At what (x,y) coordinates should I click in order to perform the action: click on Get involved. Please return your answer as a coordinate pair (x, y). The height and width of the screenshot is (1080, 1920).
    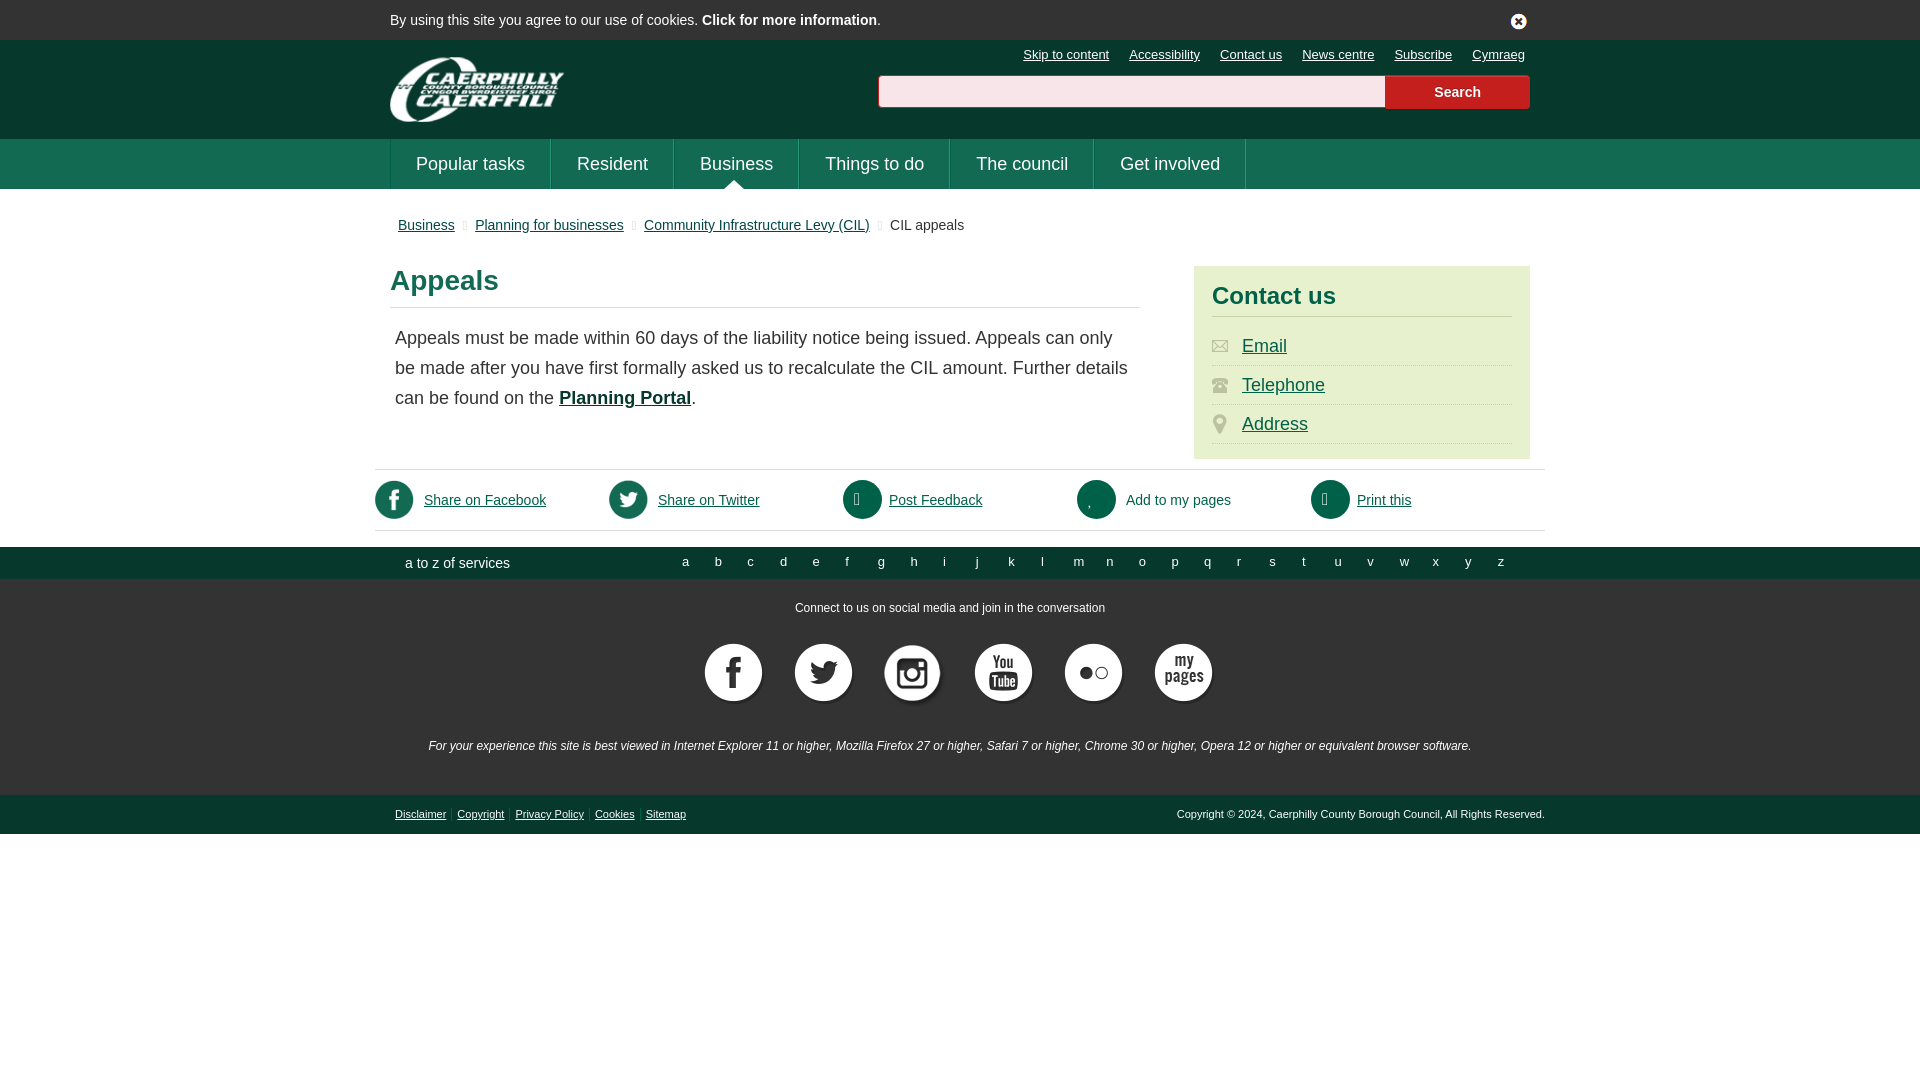
    Looking at the image, I should click on (1169, 164).